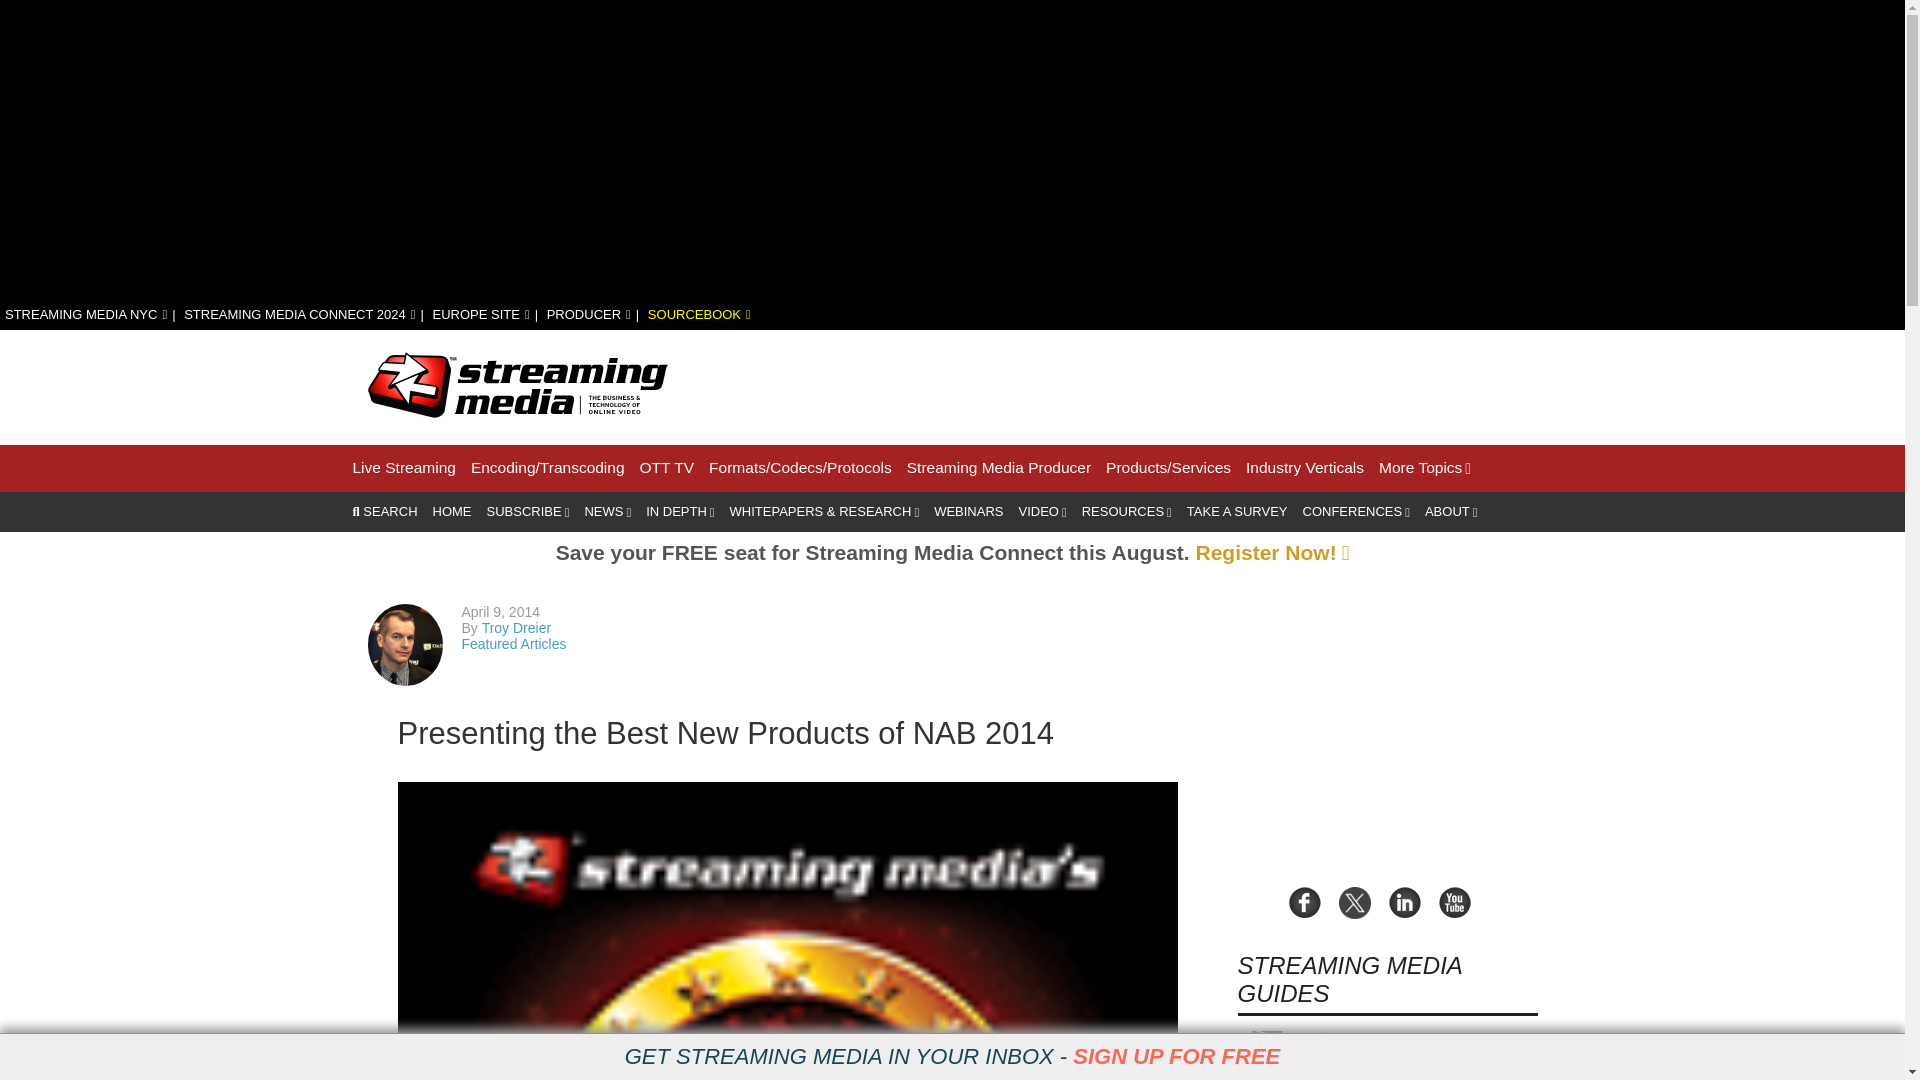 This screenshot has height=1080, width=1920. I want to click on STREAMING MEDIA CONNECT 2024, so click(299, 314).